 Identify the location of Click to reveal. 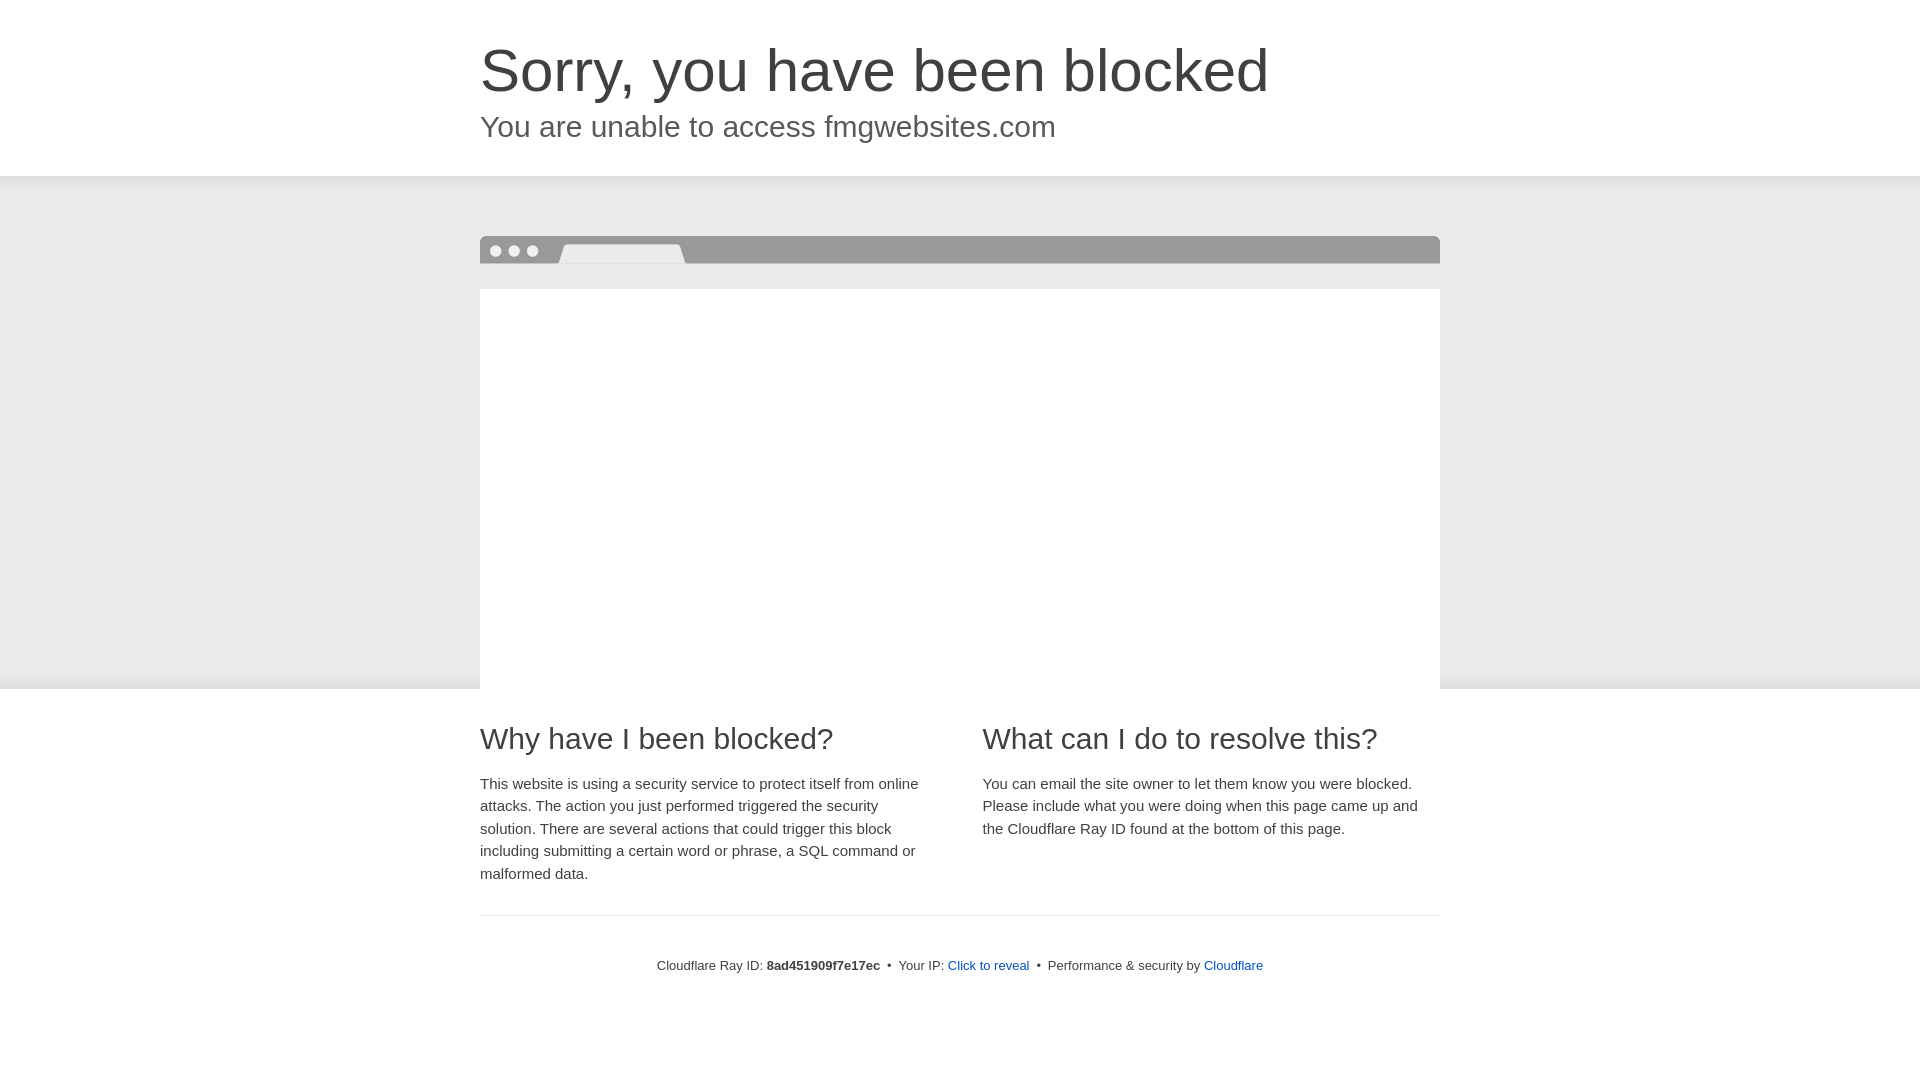
(988, 966).